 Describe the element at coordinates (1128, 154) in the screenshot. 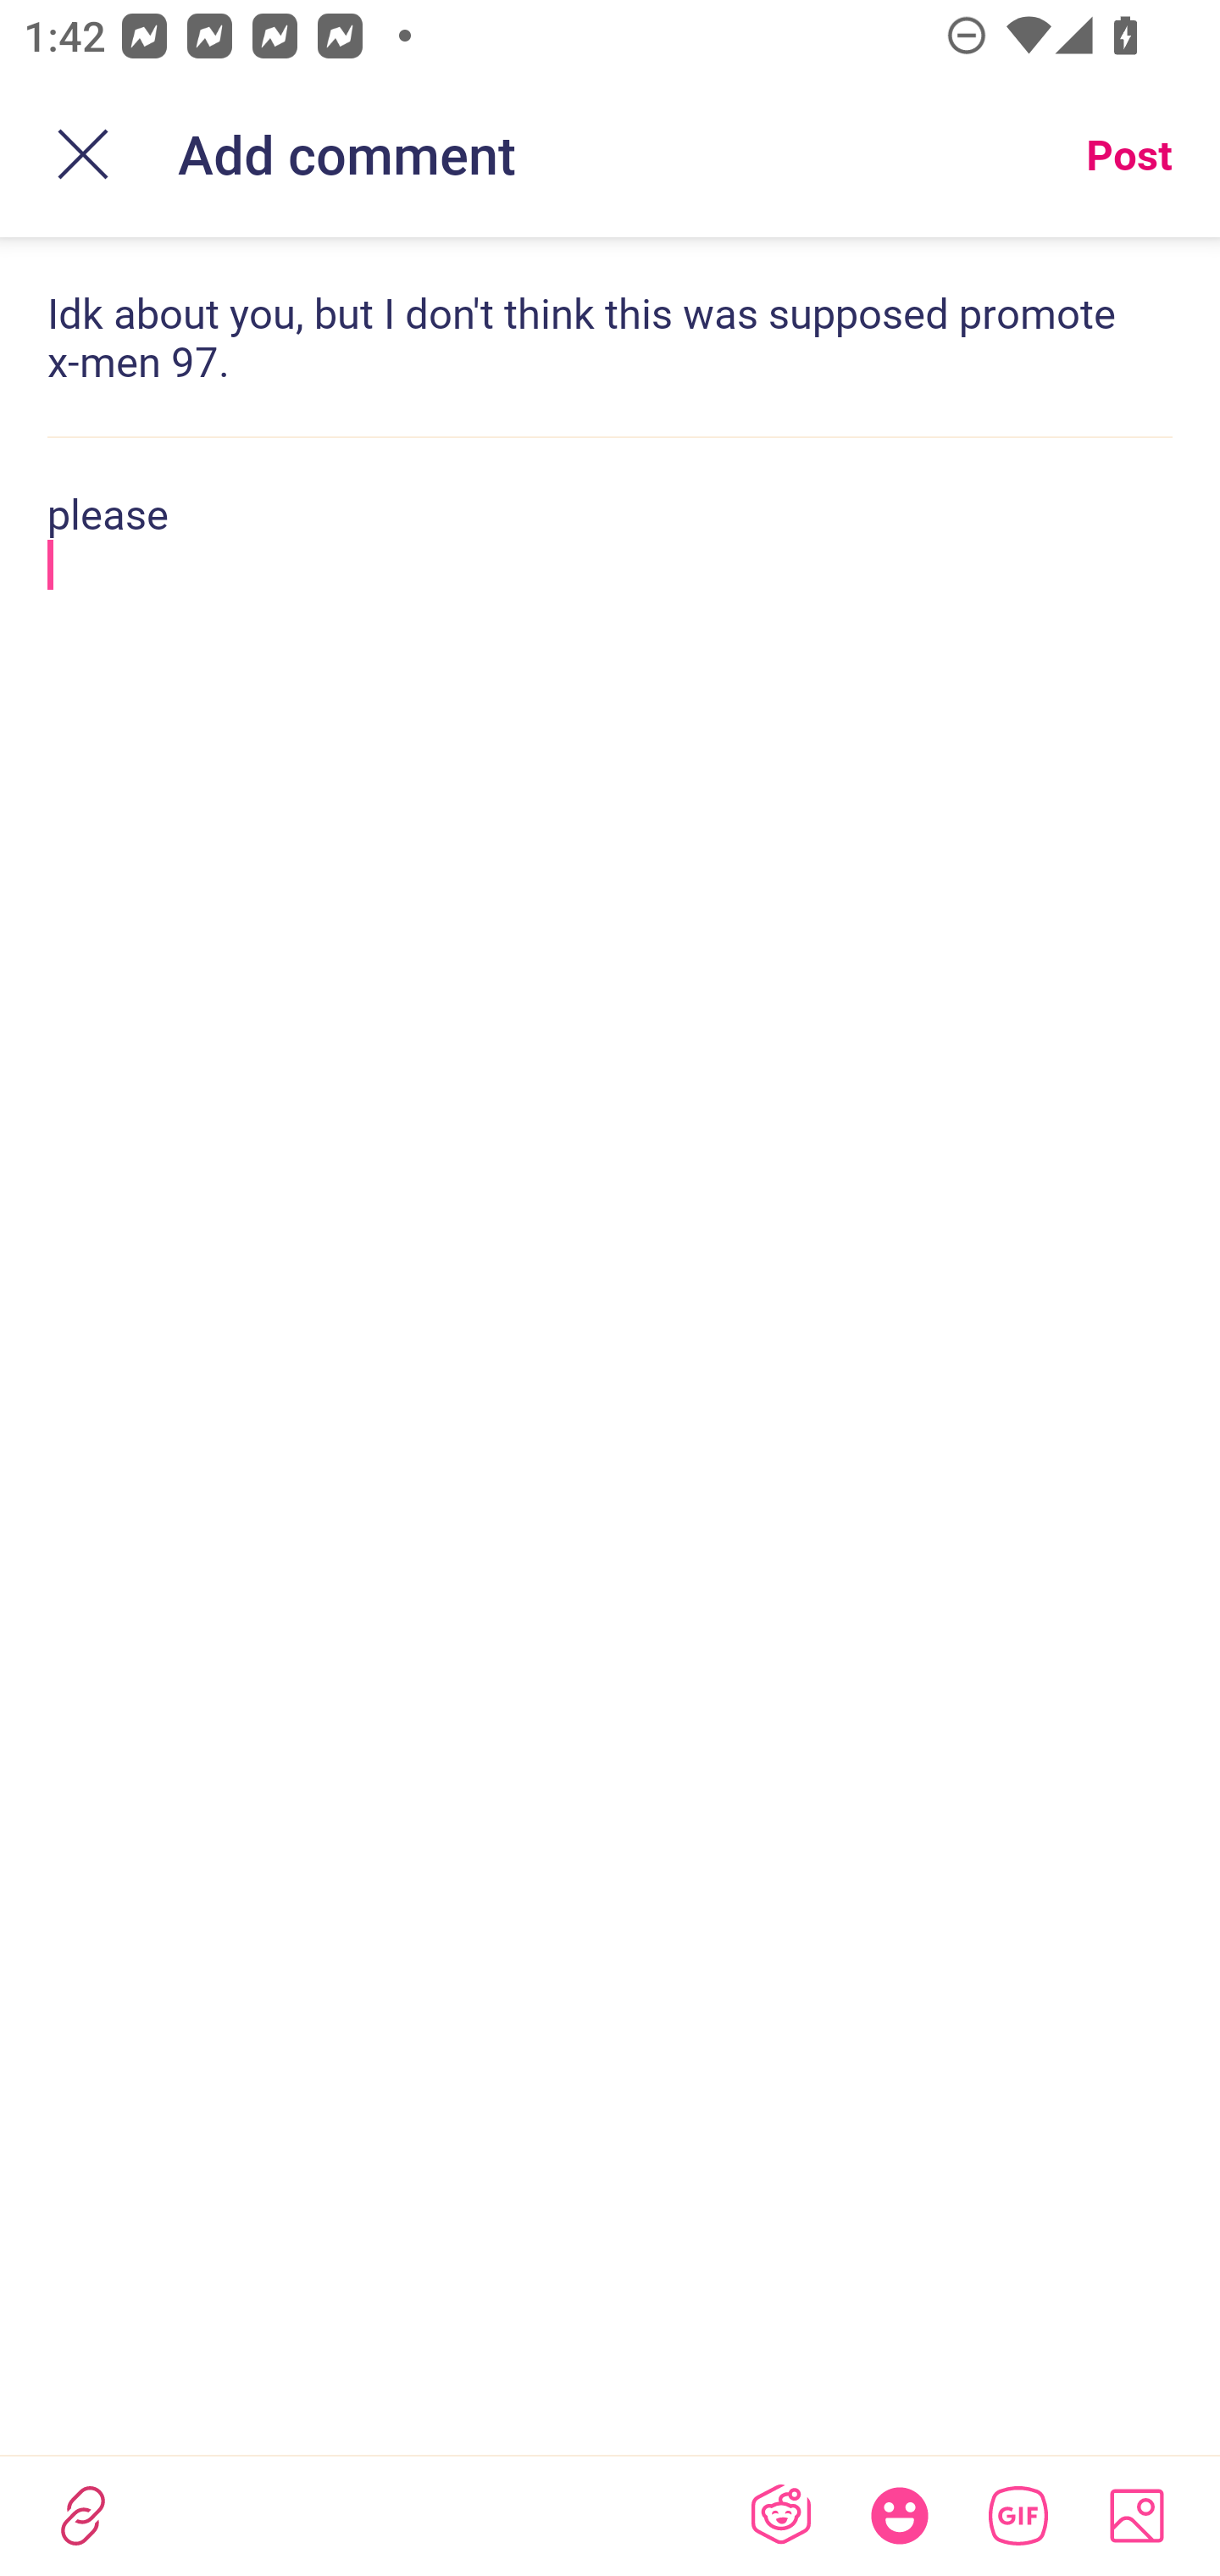

I see `Post` at that location.